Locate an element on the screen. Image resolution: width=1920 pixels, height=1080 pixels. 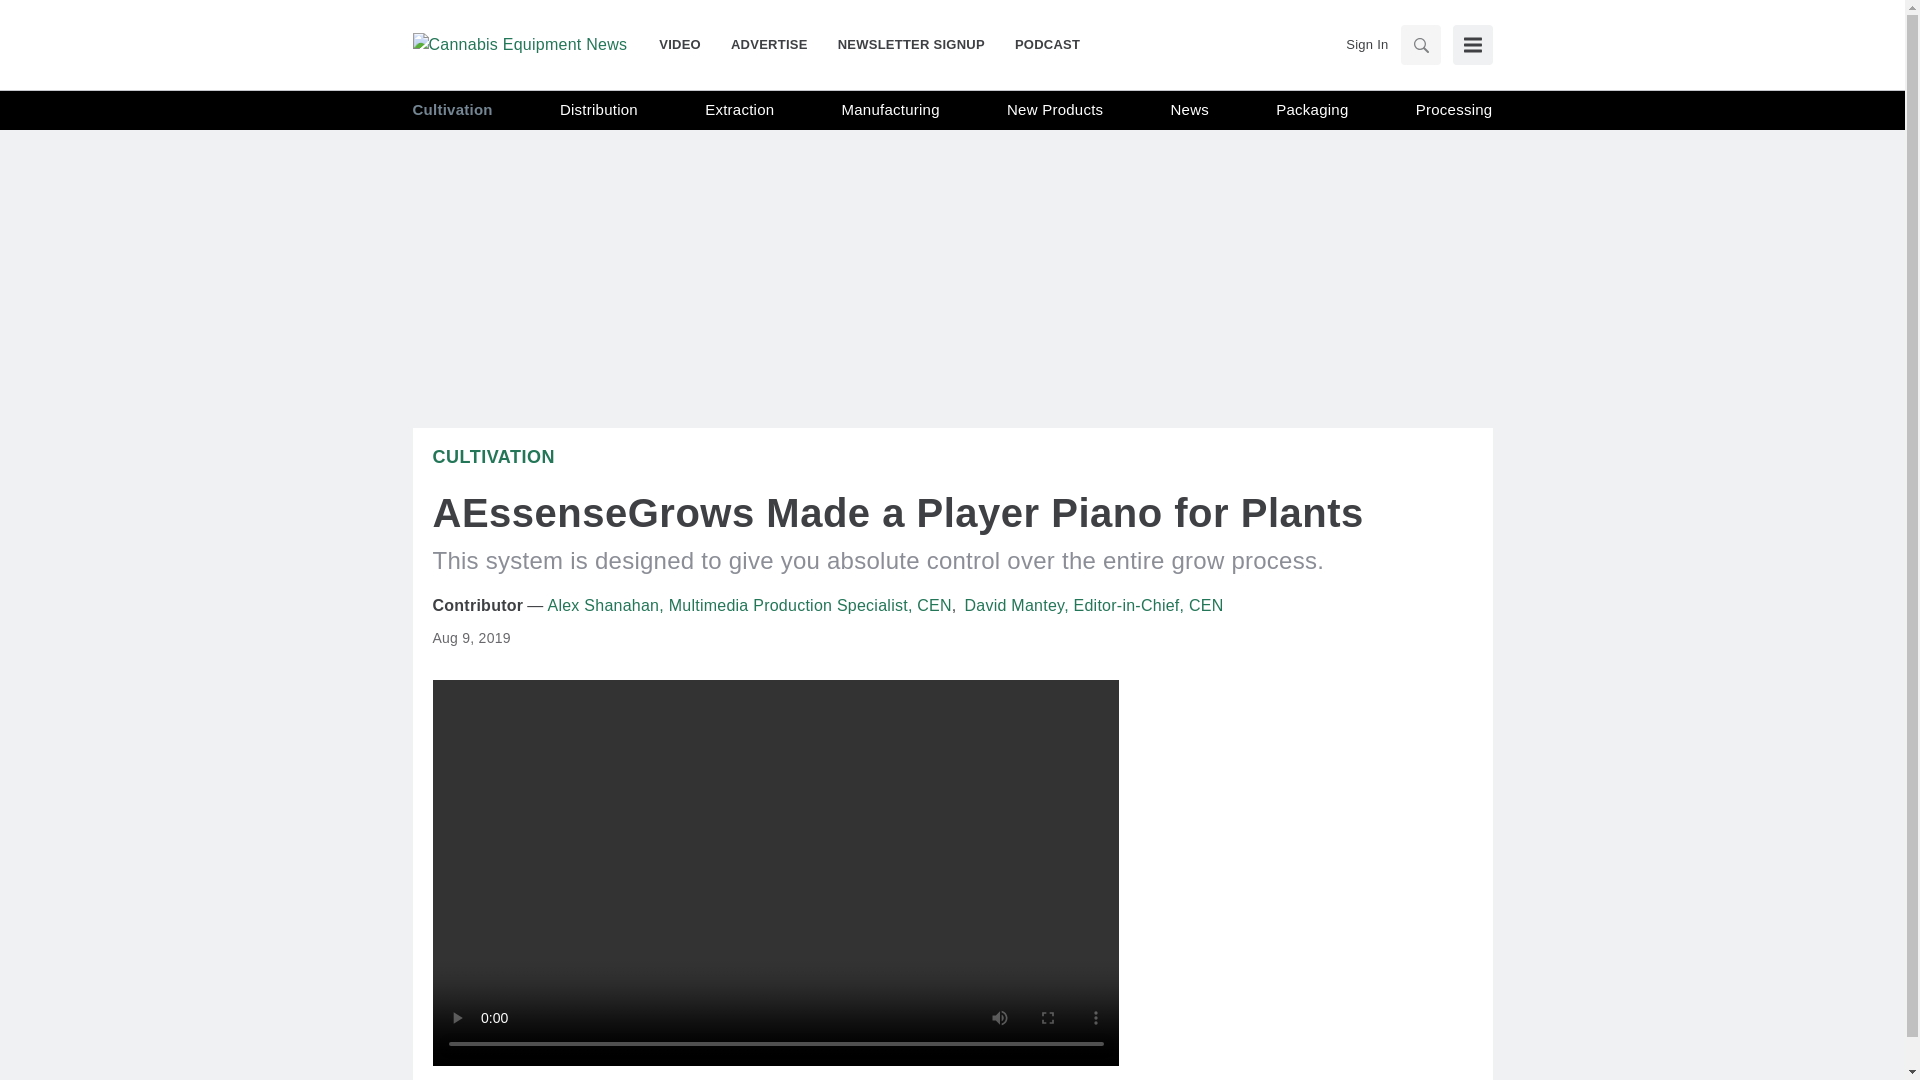
NEWSLETTER SIGNUP is located at coordinates (912, 44).